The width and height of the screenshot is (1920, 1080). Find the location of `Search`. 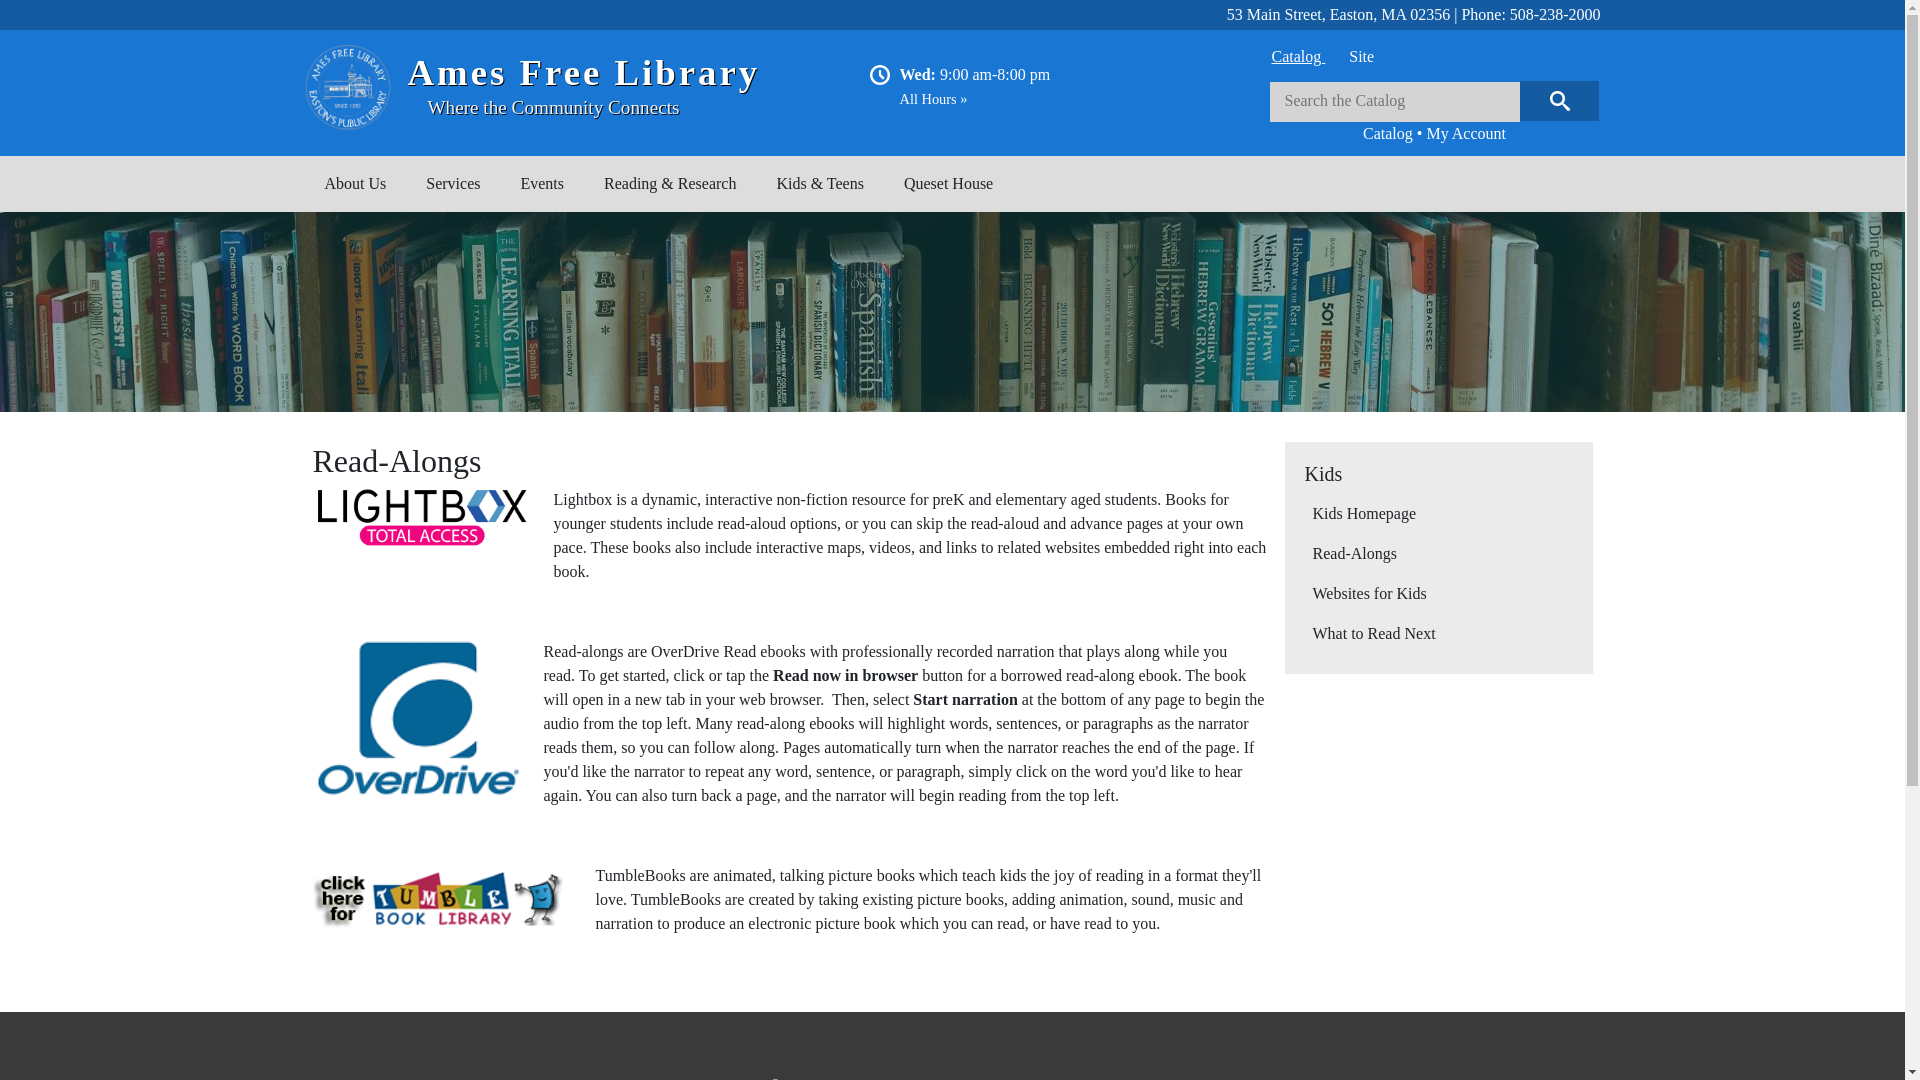

Search is located at coordinates (1560, 100).